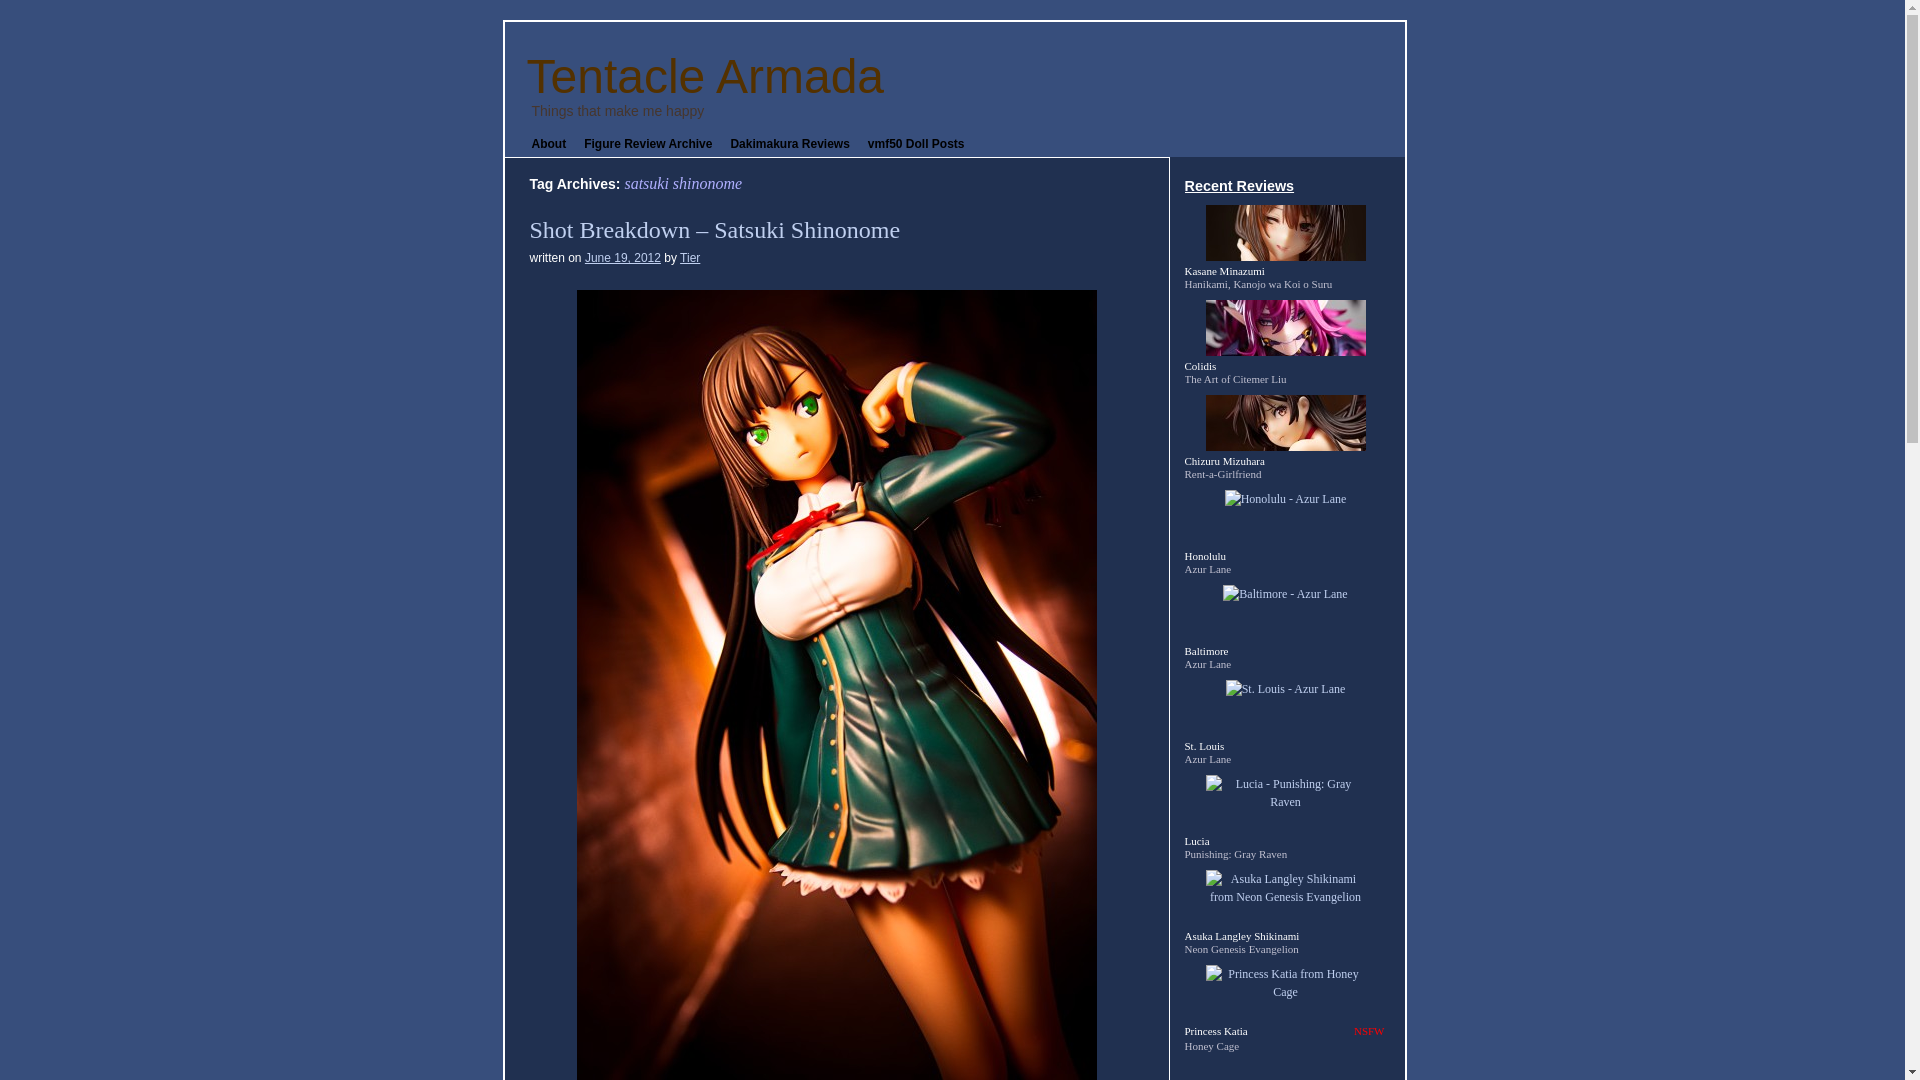  What do you see at coordinates (648, 144) in the screenshot?
I see `Figure Review Archive` at bounding box center [648, 144].